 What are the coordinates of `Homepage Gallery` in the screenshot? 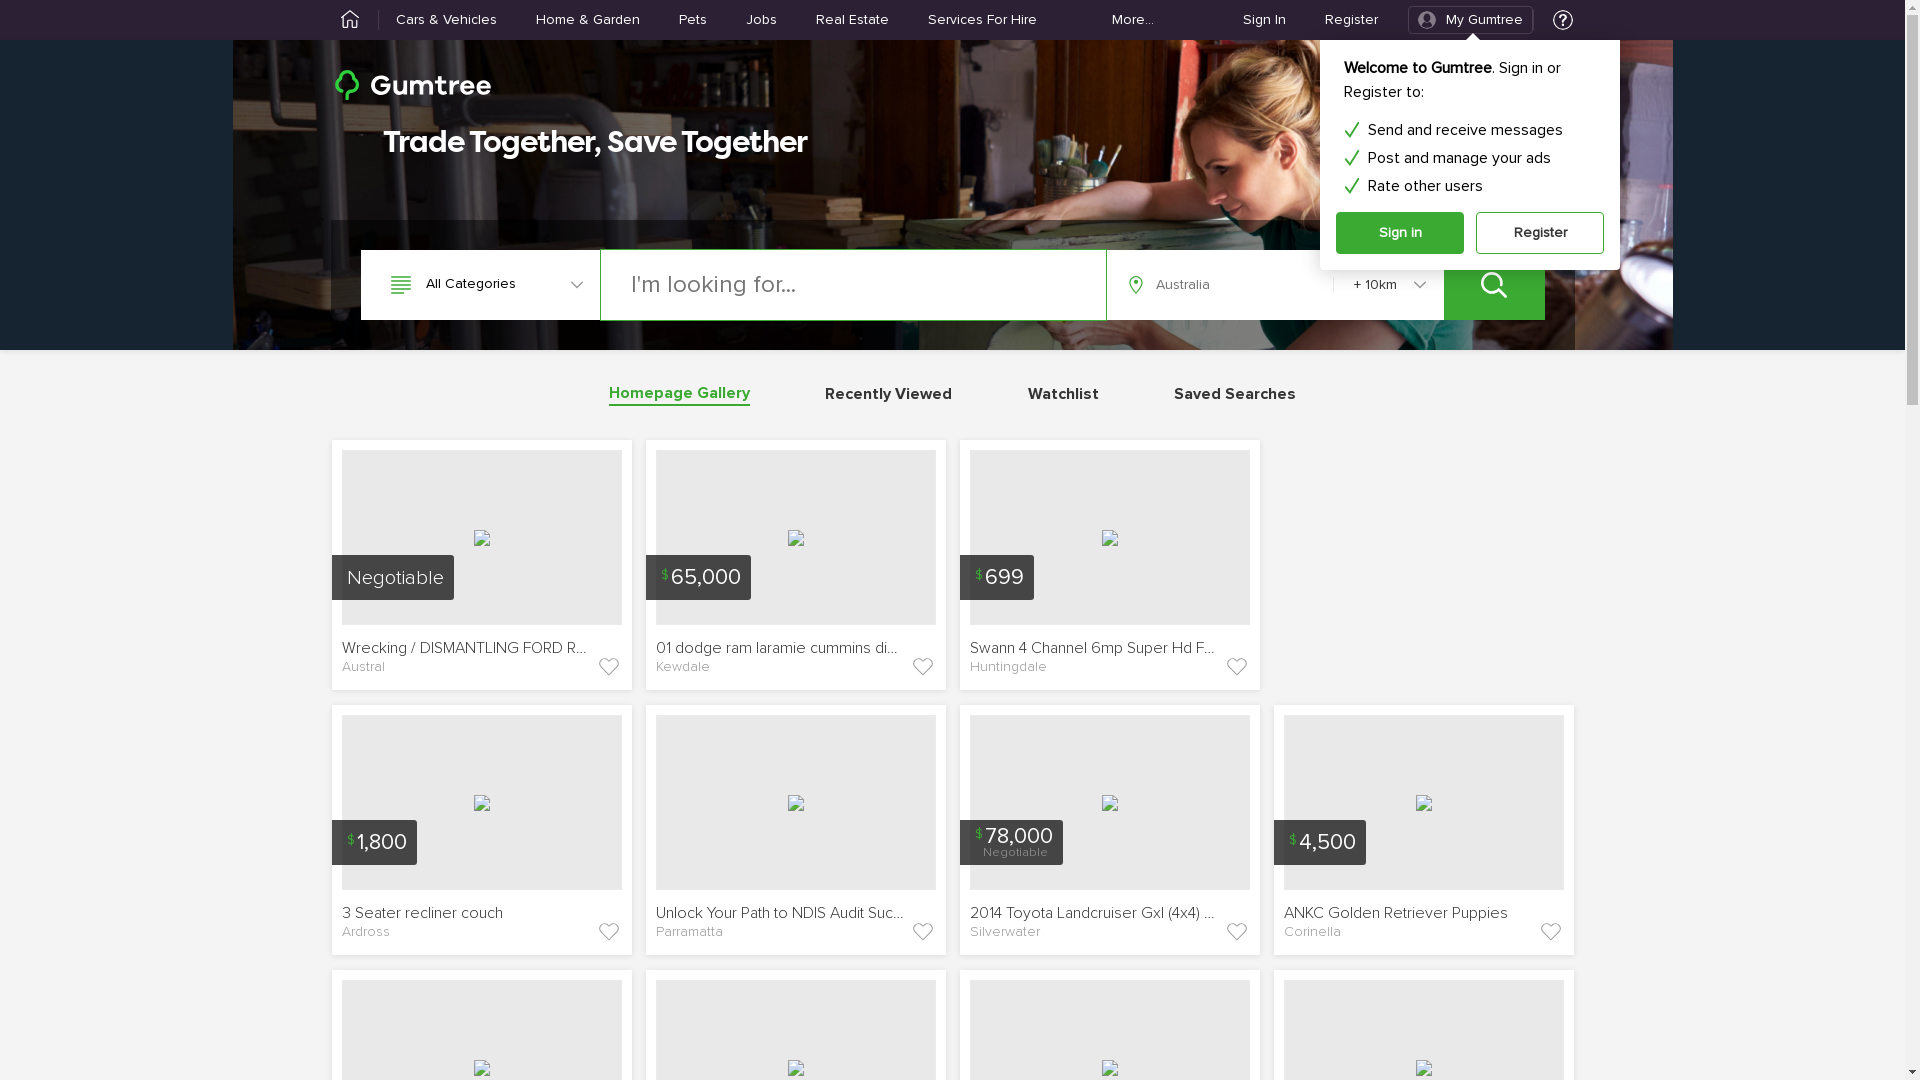 It's located at (680, 395).